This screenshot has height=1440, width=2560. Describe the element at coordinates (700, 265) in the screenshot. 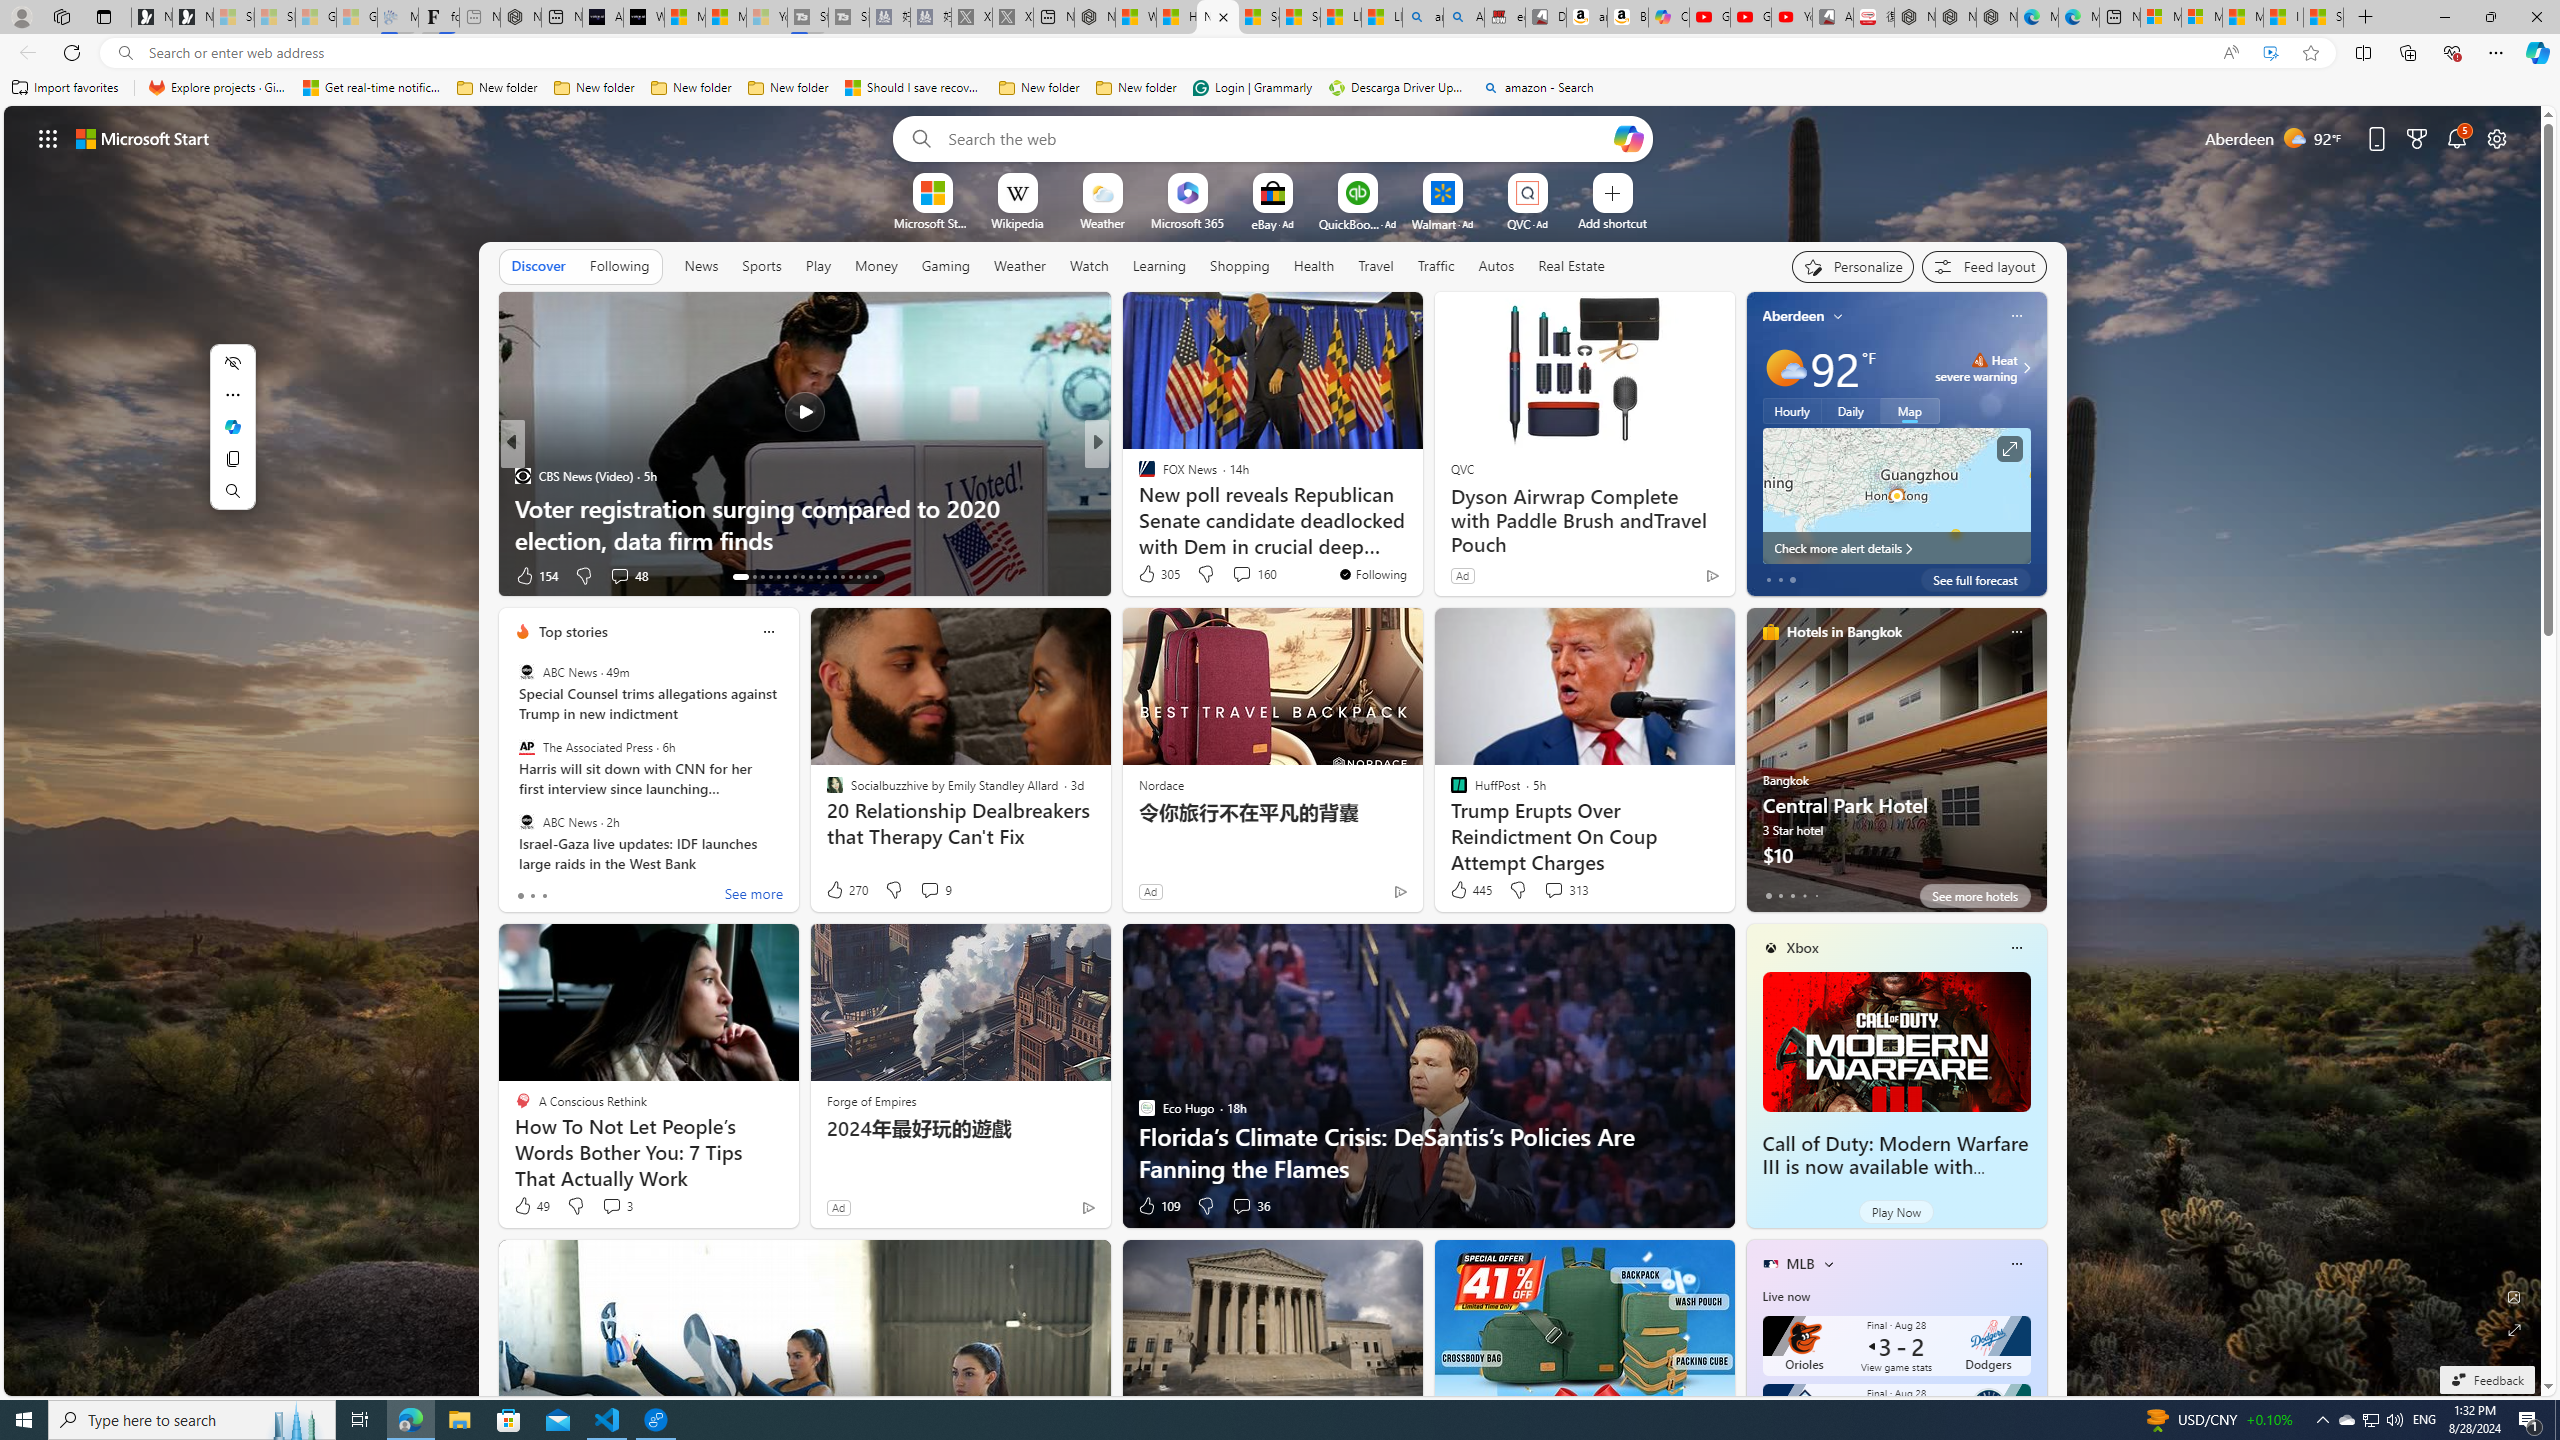

I see `News` at that location.